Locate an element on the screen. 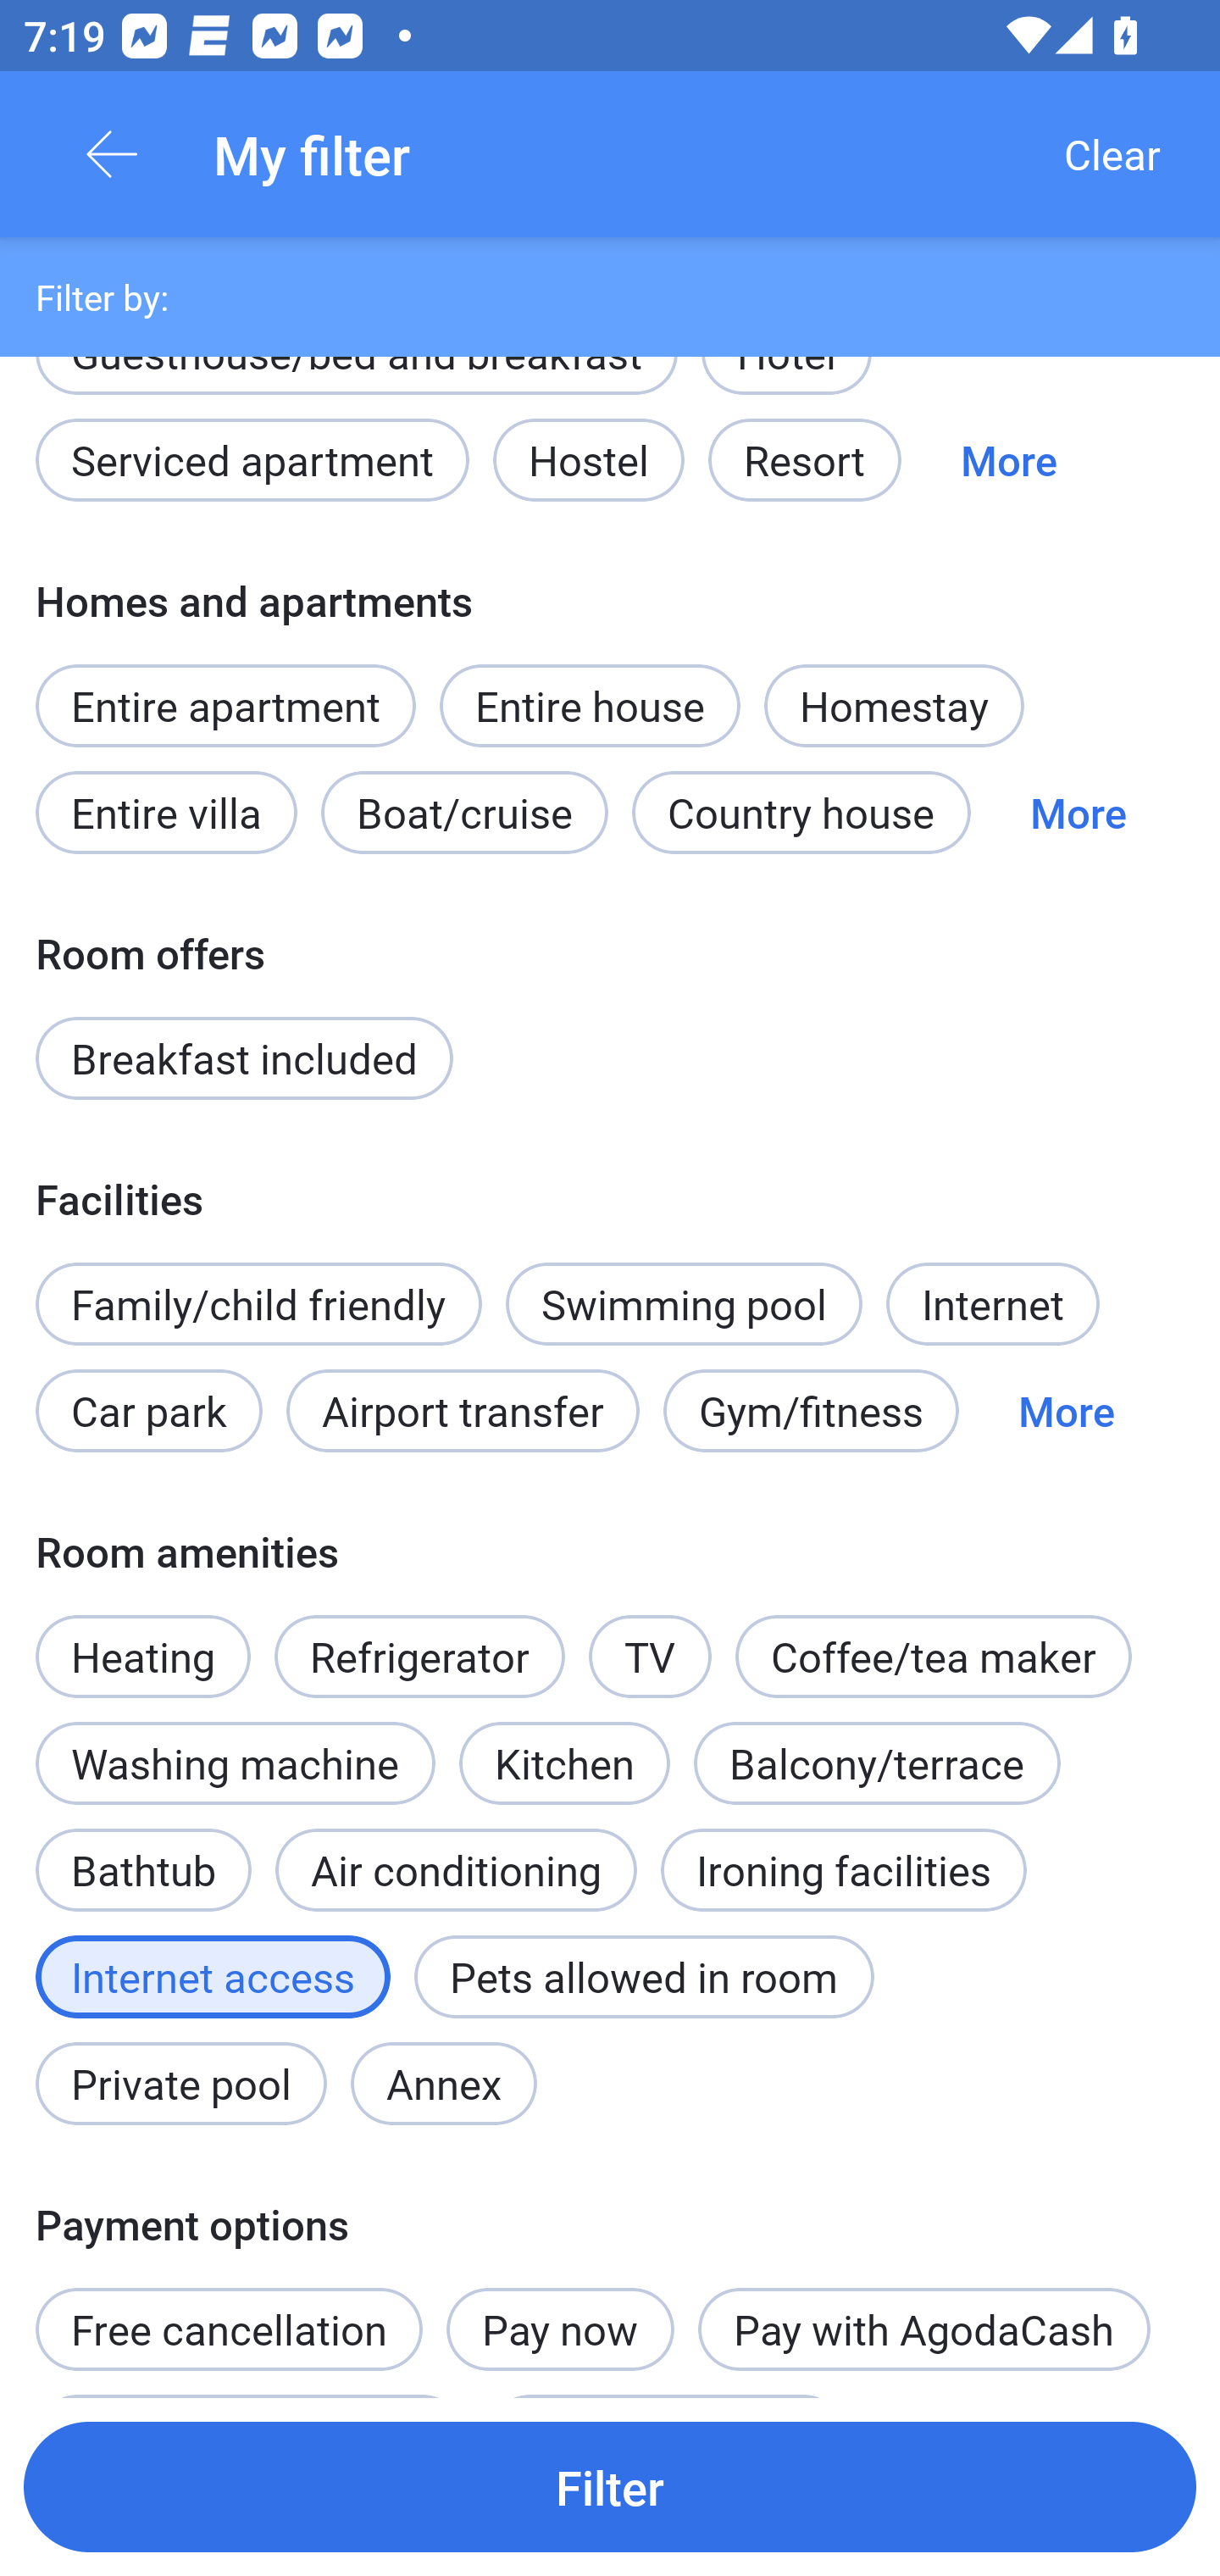 The image size is (1220, 2576). Gym/fitness is located at coordinates (811, 1410).